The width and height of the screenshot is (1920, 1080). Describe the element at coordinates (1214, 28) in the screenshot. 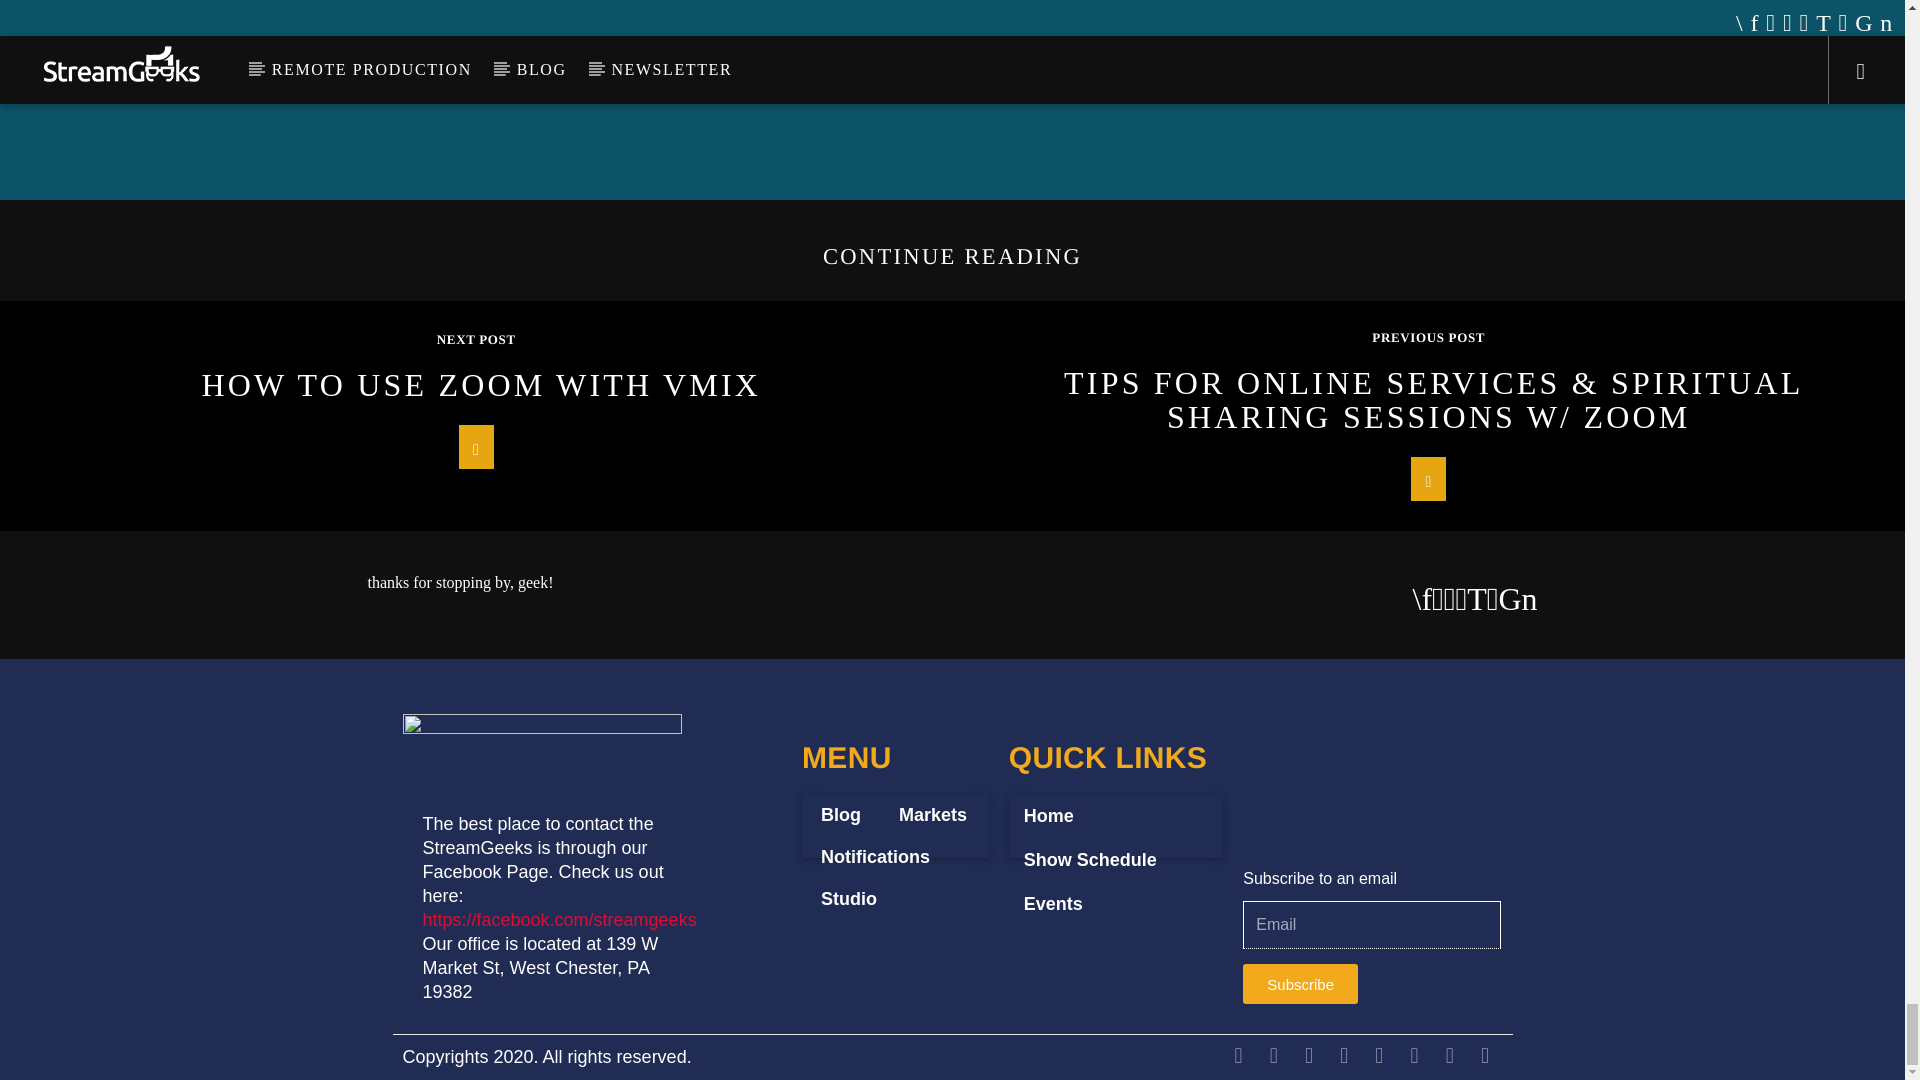

I see `Posts by Paul Richards` at that location.